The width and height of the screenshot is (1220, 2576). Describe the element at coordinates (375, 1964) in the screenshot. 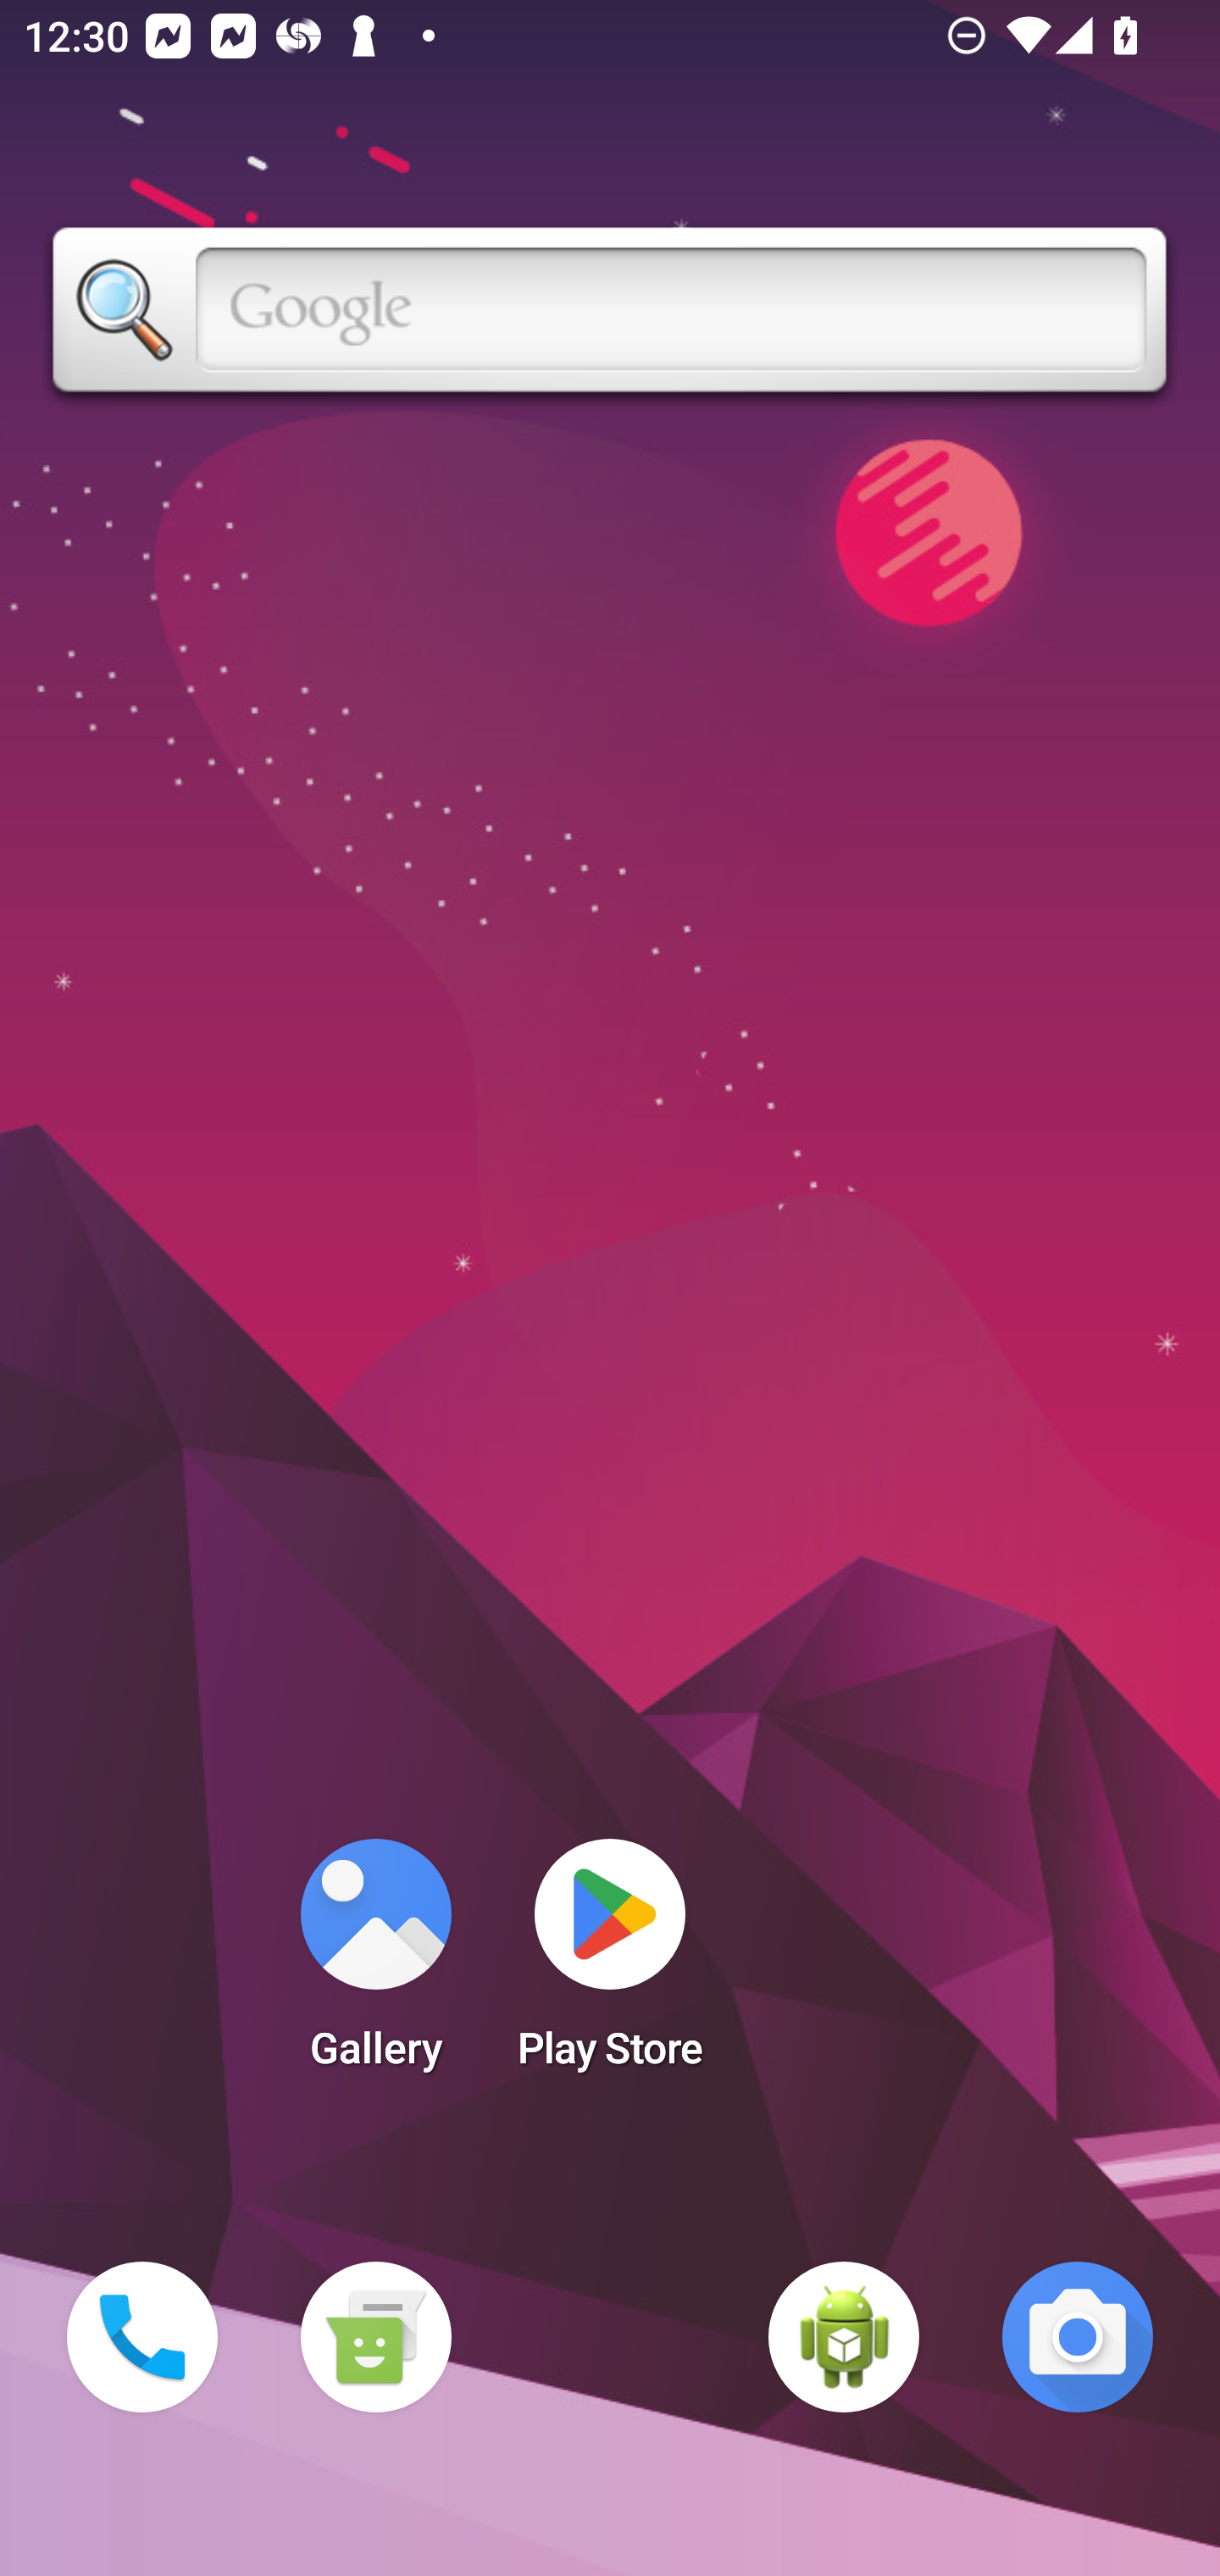

I see `Gallery` at that location.